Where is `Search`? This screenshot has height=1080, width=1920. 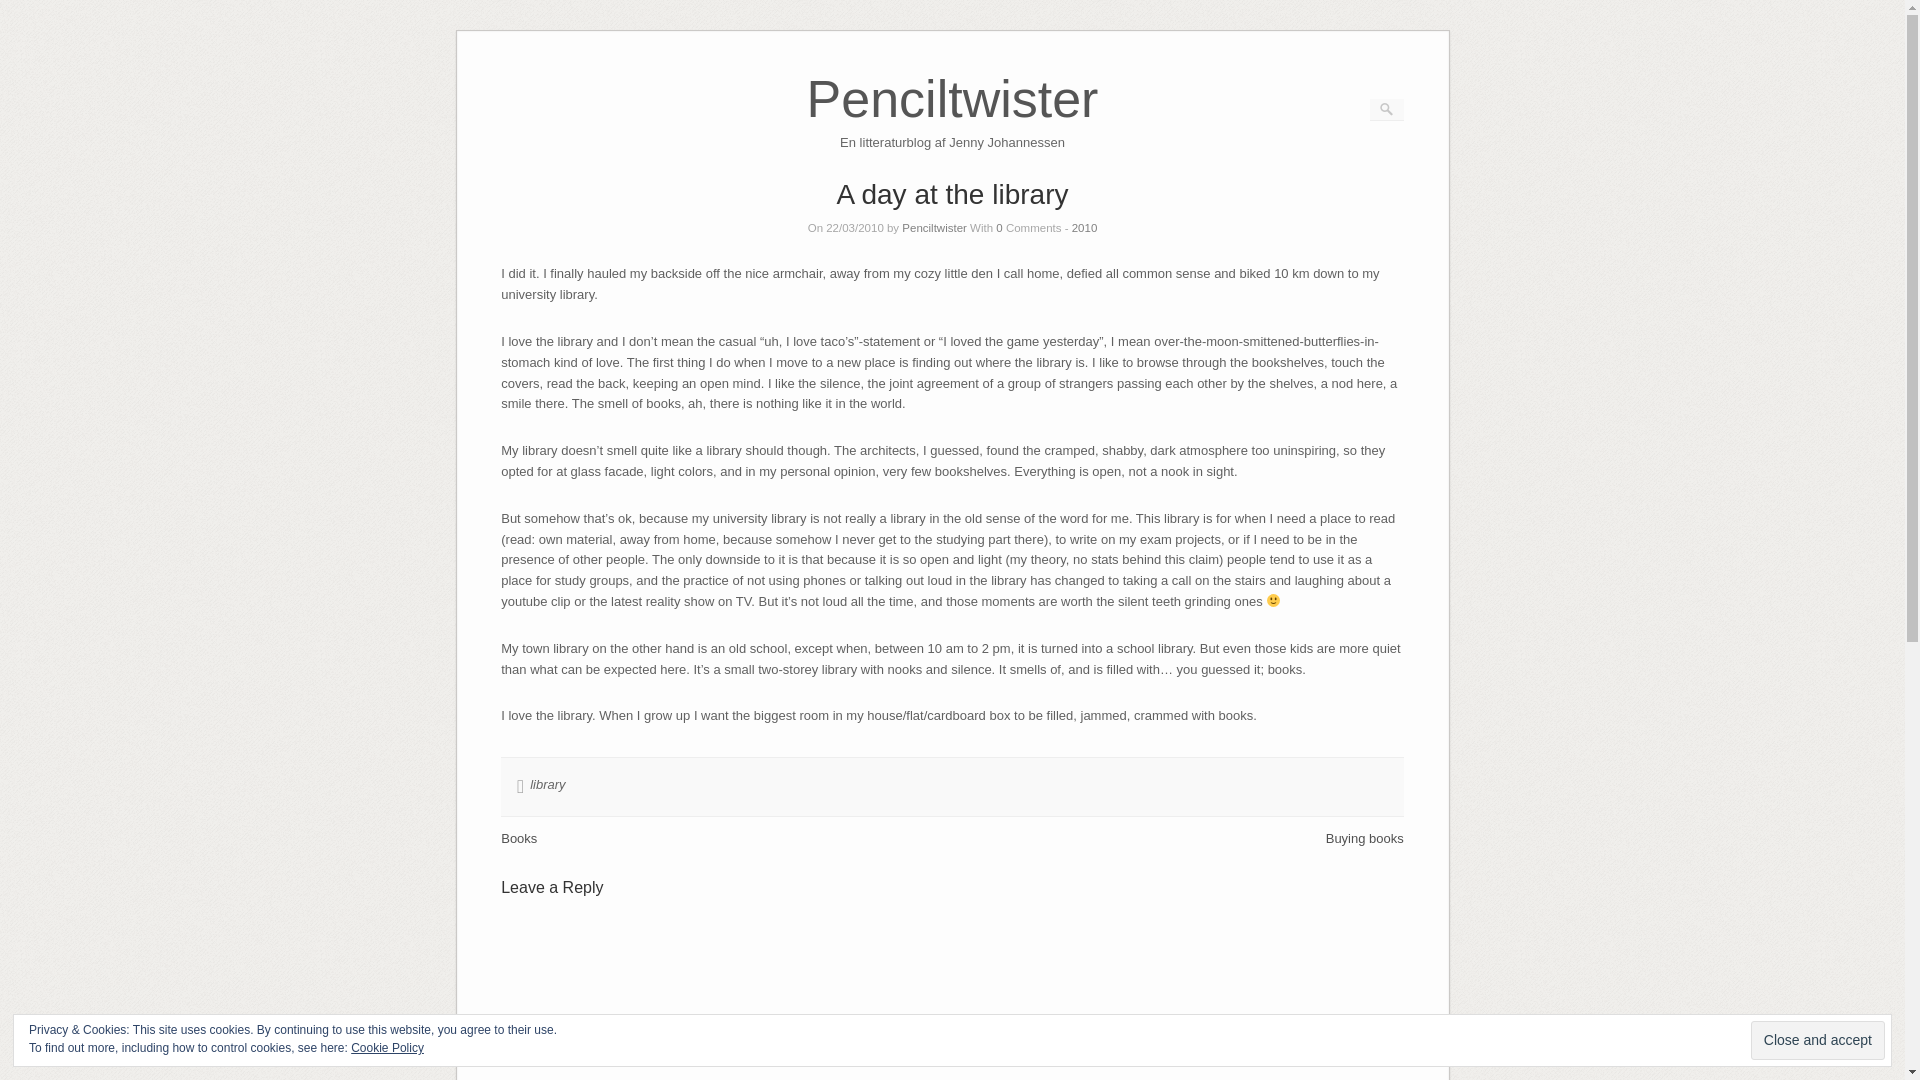 Search is located at coordinates (28, 10).